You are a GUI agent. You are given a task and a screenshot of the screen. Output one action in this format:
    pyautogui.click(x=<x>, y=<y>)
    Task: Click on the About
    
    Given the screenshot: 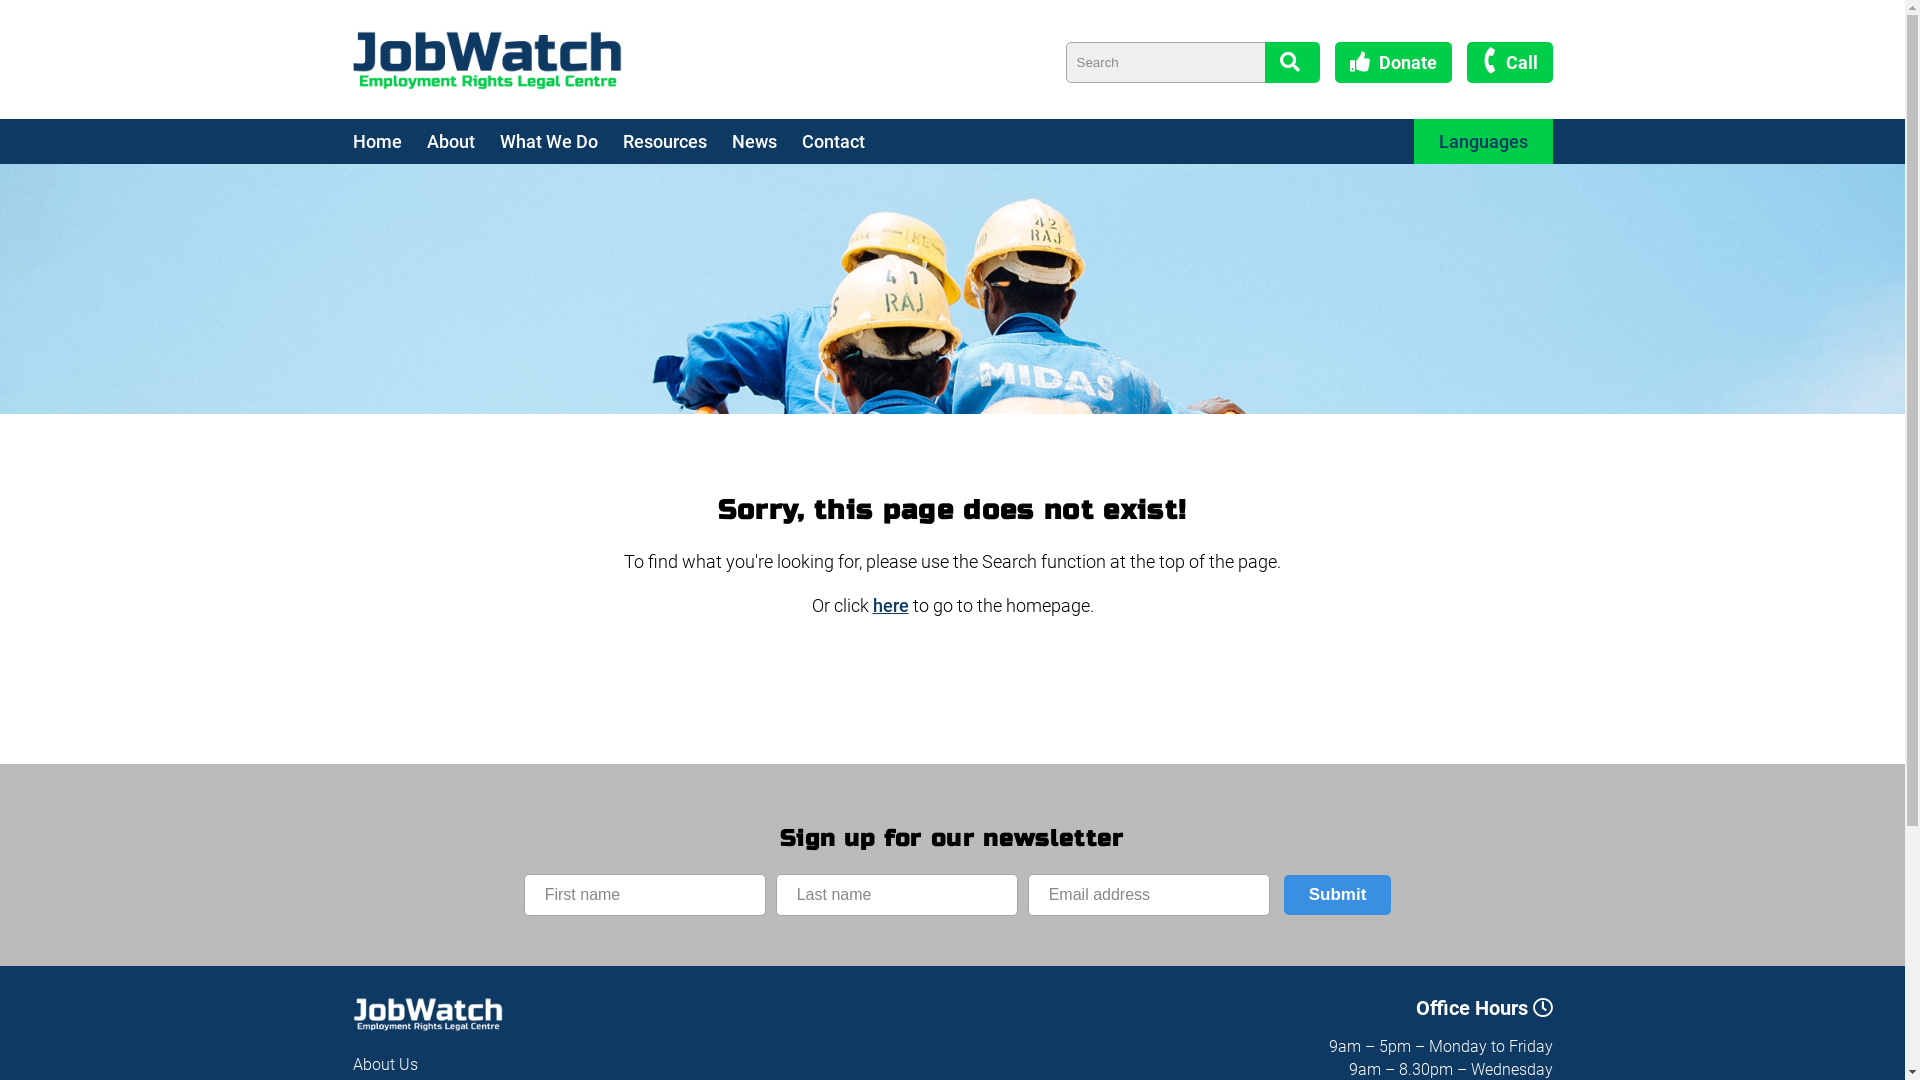 What is the action you would take?
    pyautogui.click(x=462, y=142)
    